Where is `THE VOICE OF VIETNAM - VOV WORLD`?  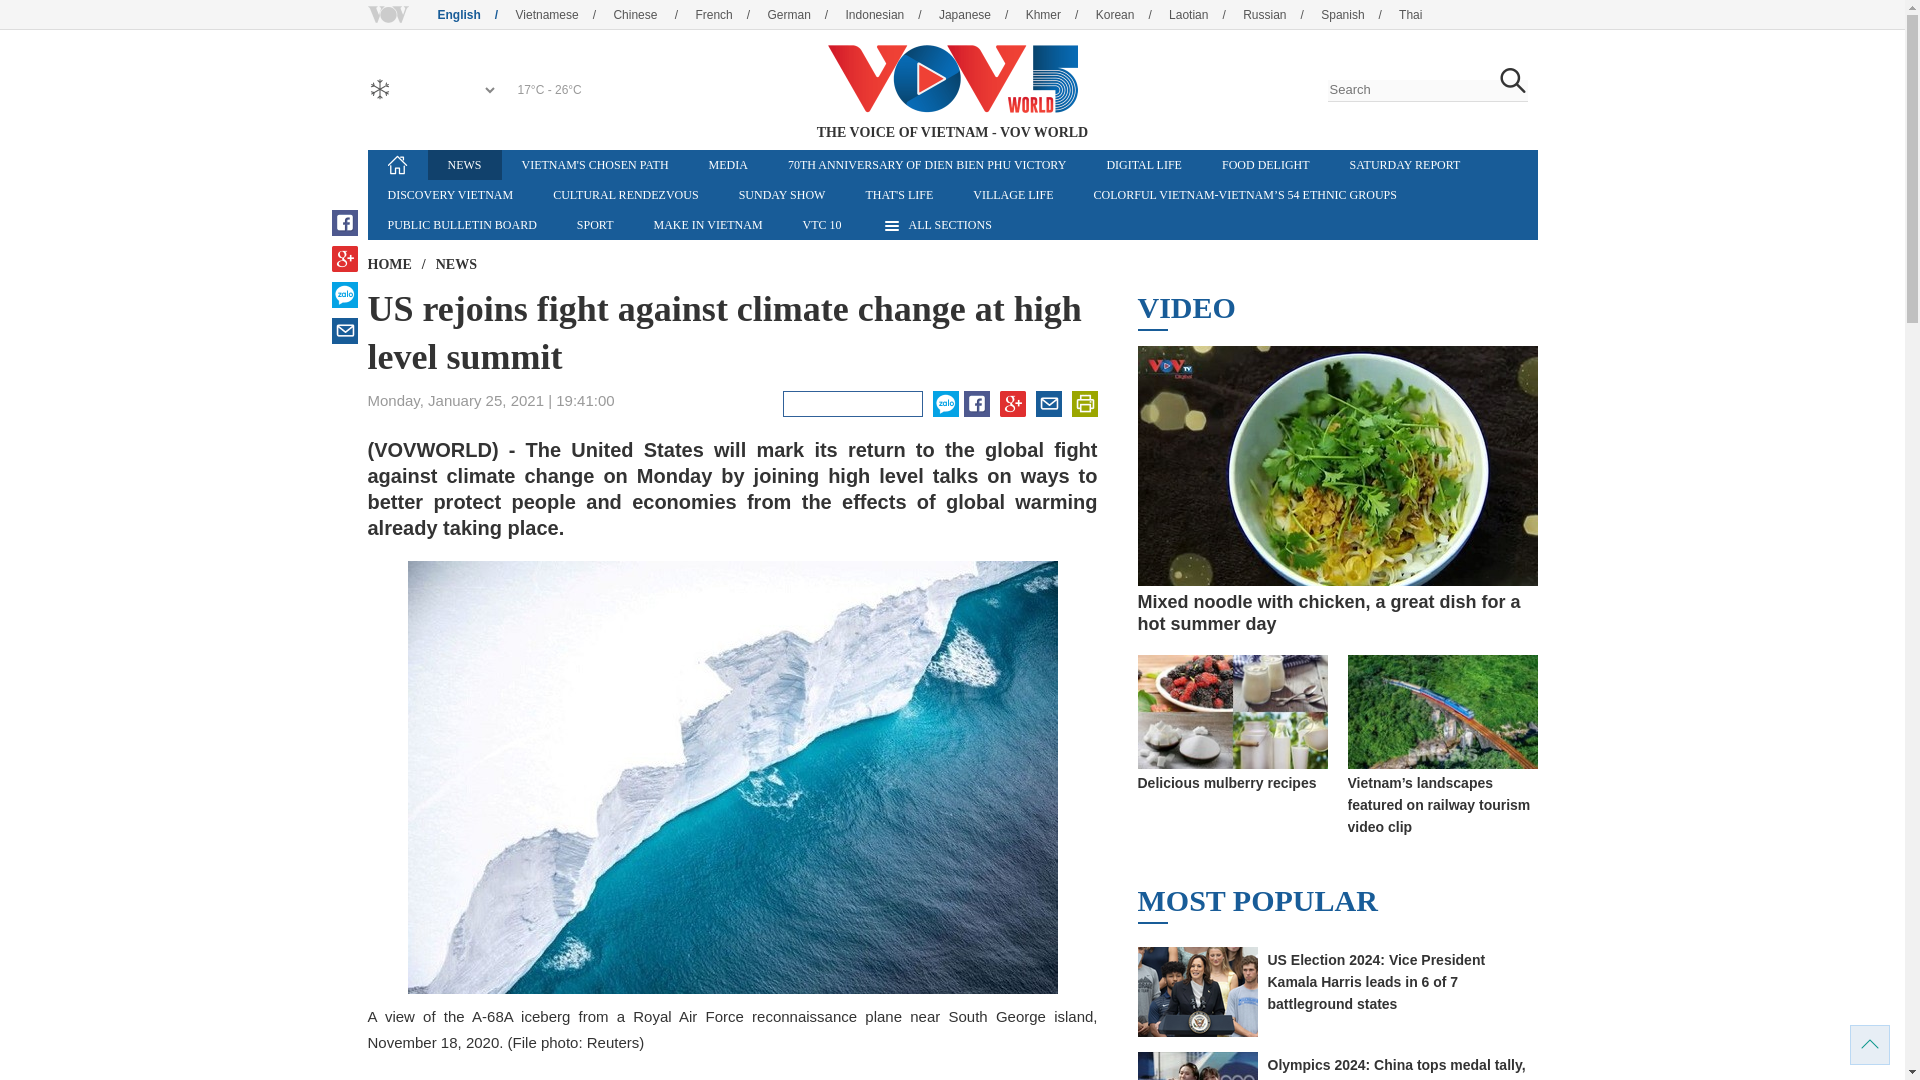 THE VOICE OF VIETNAM - VOV WORLD is located at coordinates (951, 79).